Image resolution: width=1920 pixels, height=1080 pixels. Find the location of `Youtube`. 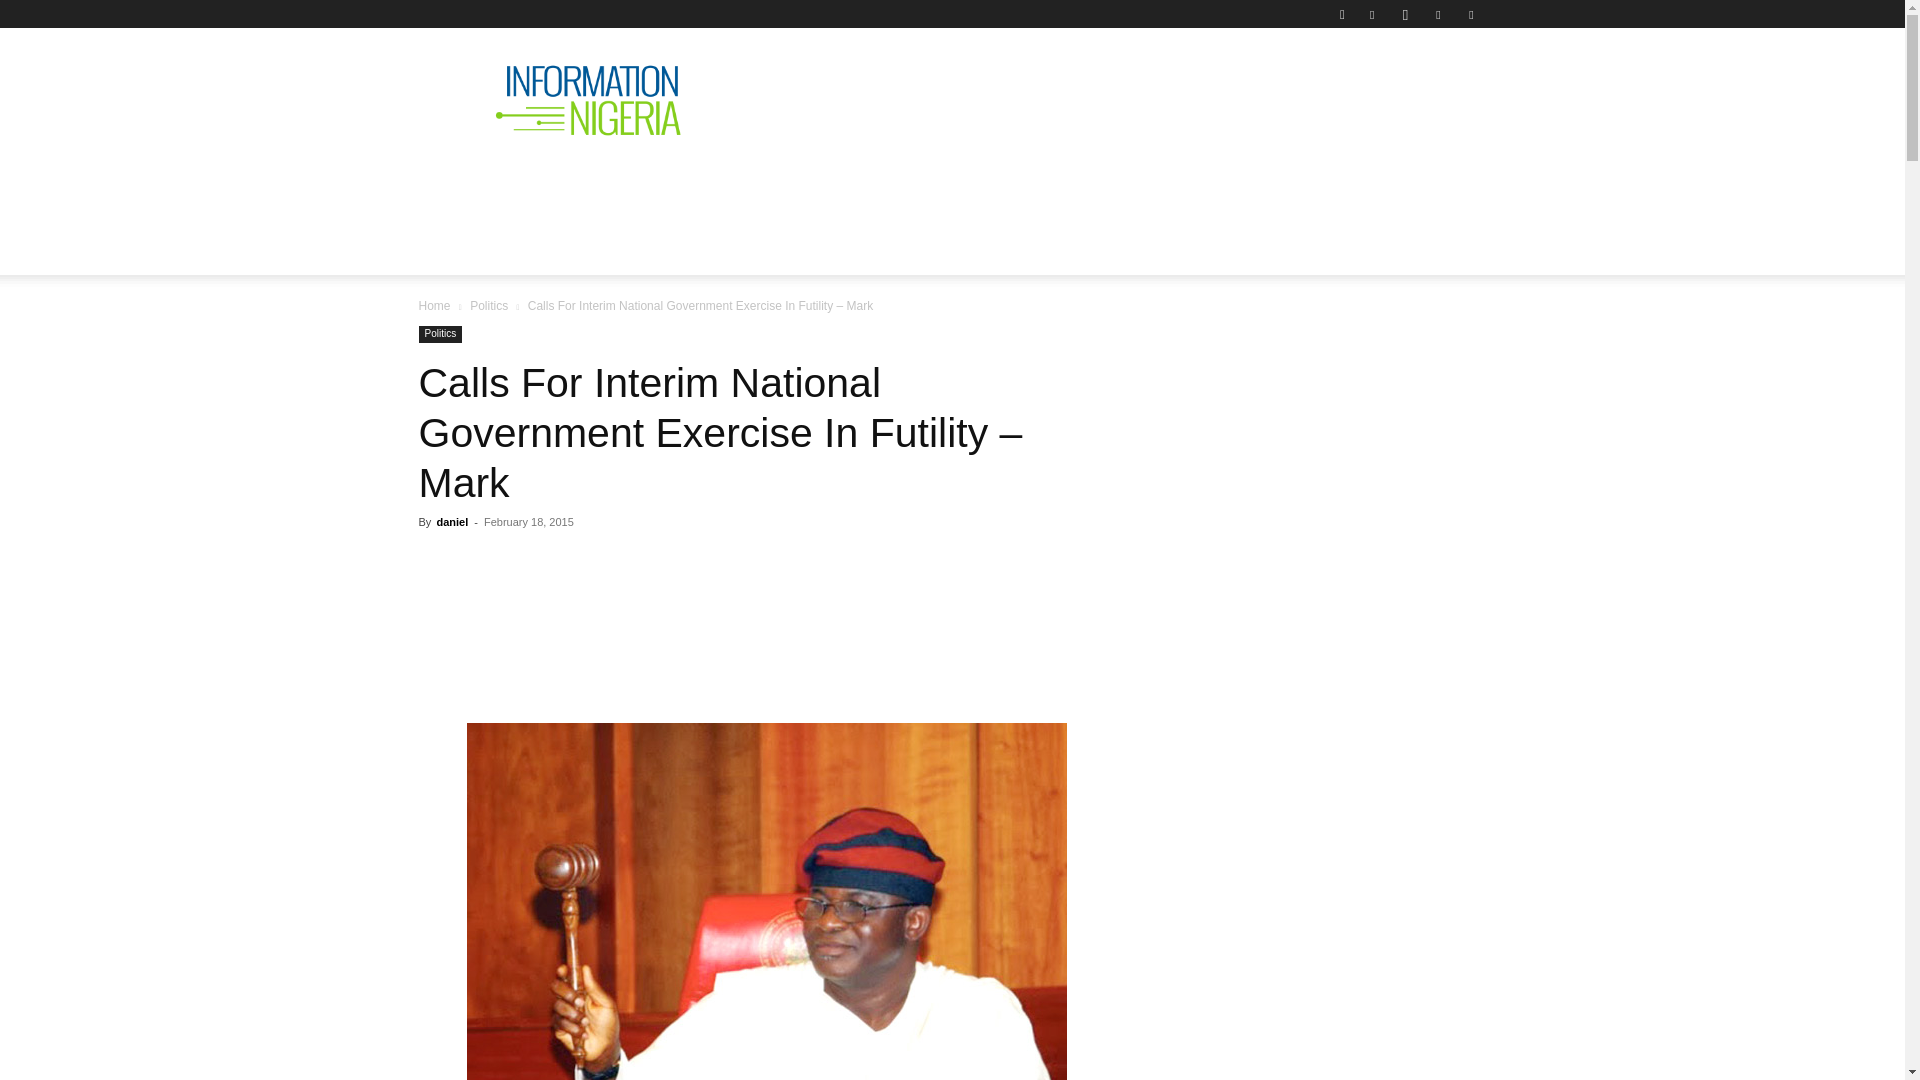

Youtube is located at coordinates (1470, 14).